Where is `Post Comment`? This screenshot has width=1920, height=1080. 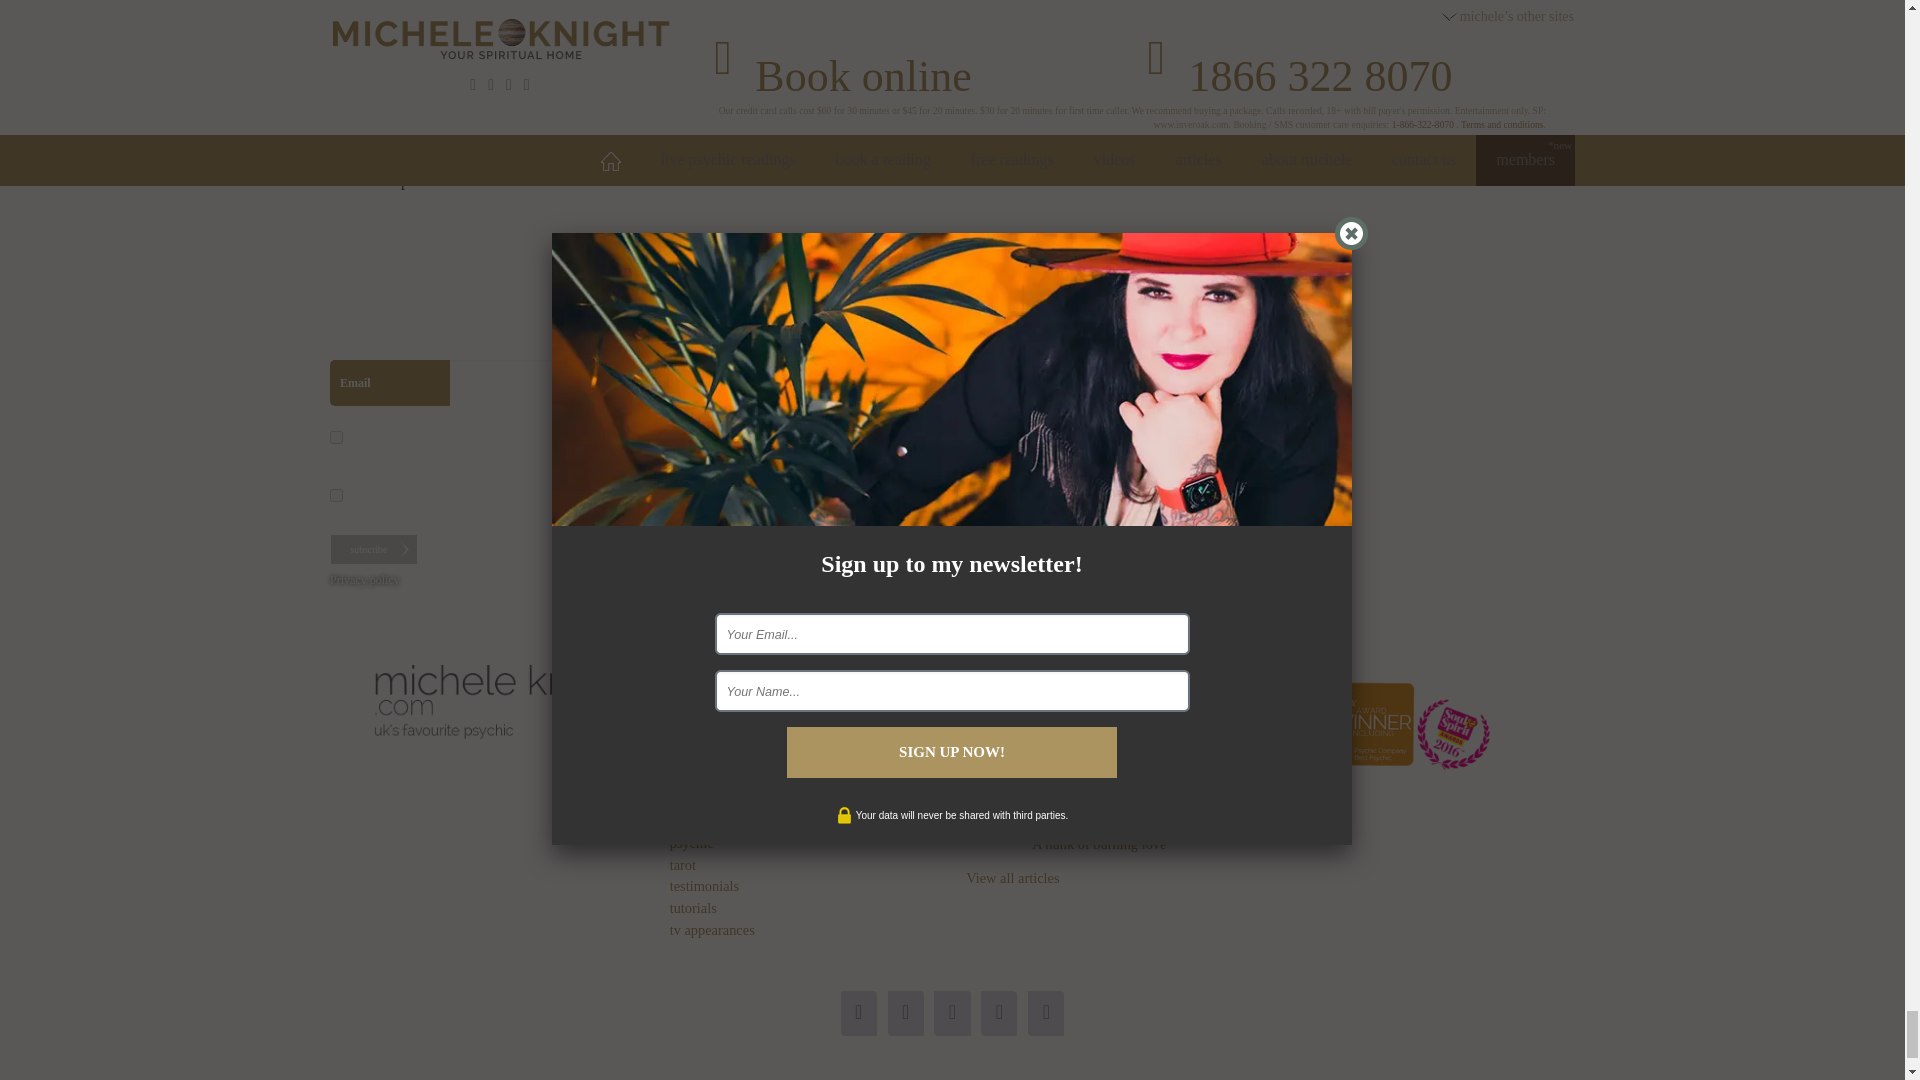 Post Comment is located at coordinates (386, 72).